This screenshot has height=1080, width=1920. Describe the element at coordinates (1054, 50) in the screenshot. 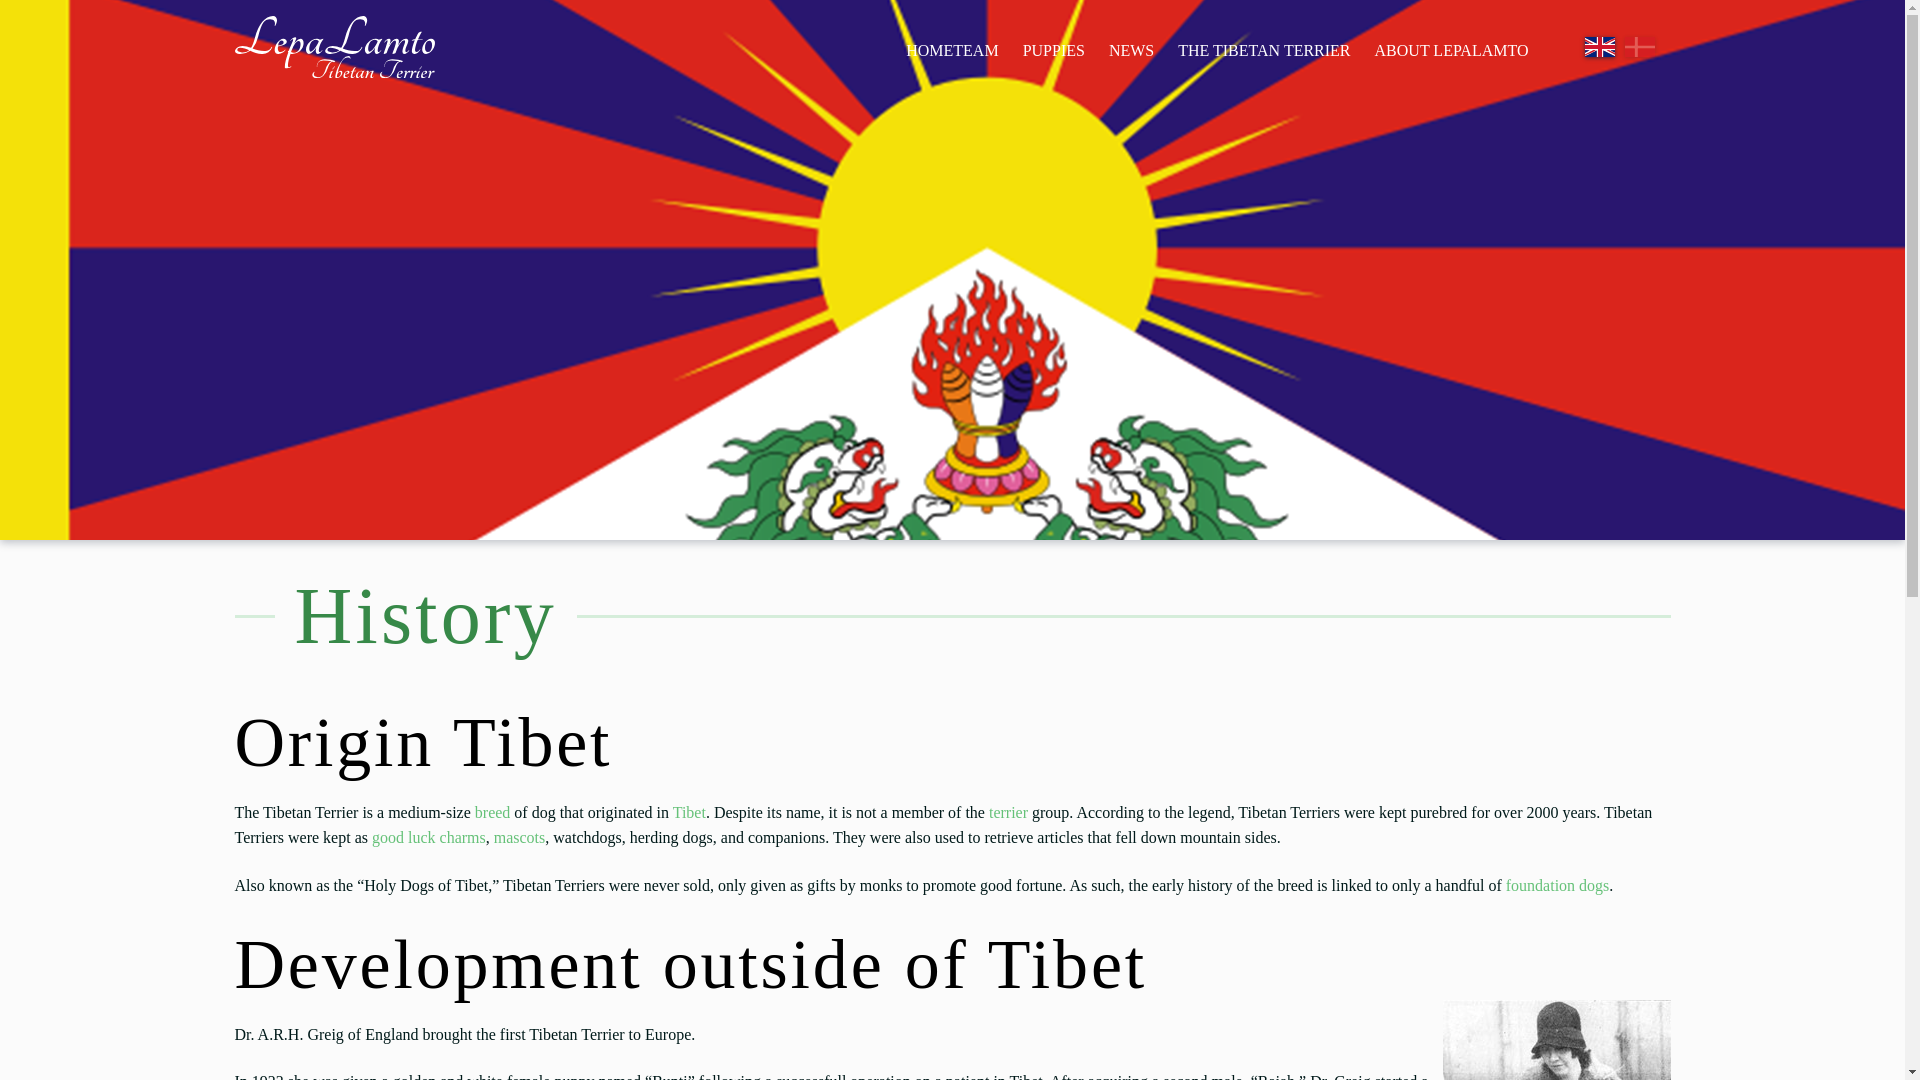

I see `PUPPIES` at that location.